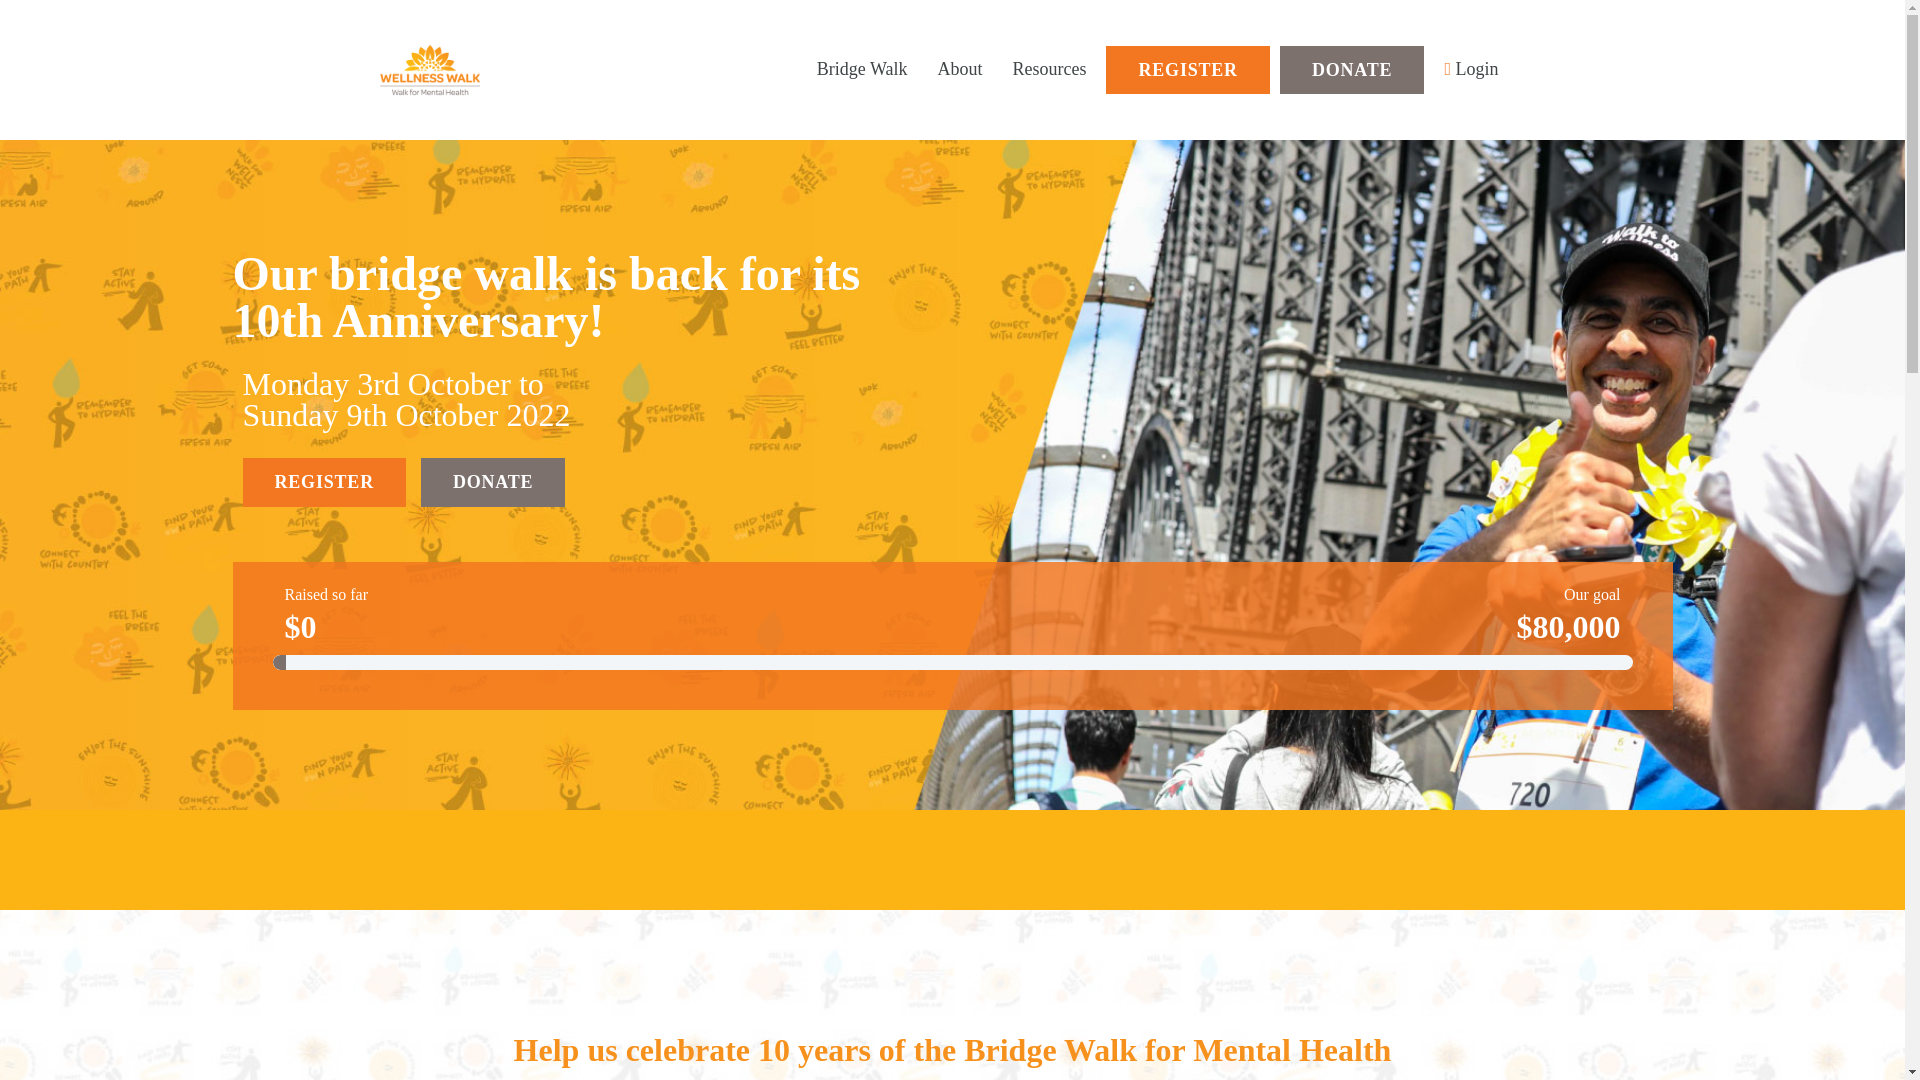  What do you see at coordinates (1050, 70) in the screenshot?
I see `Resources` at bounding box center [1050, 70].